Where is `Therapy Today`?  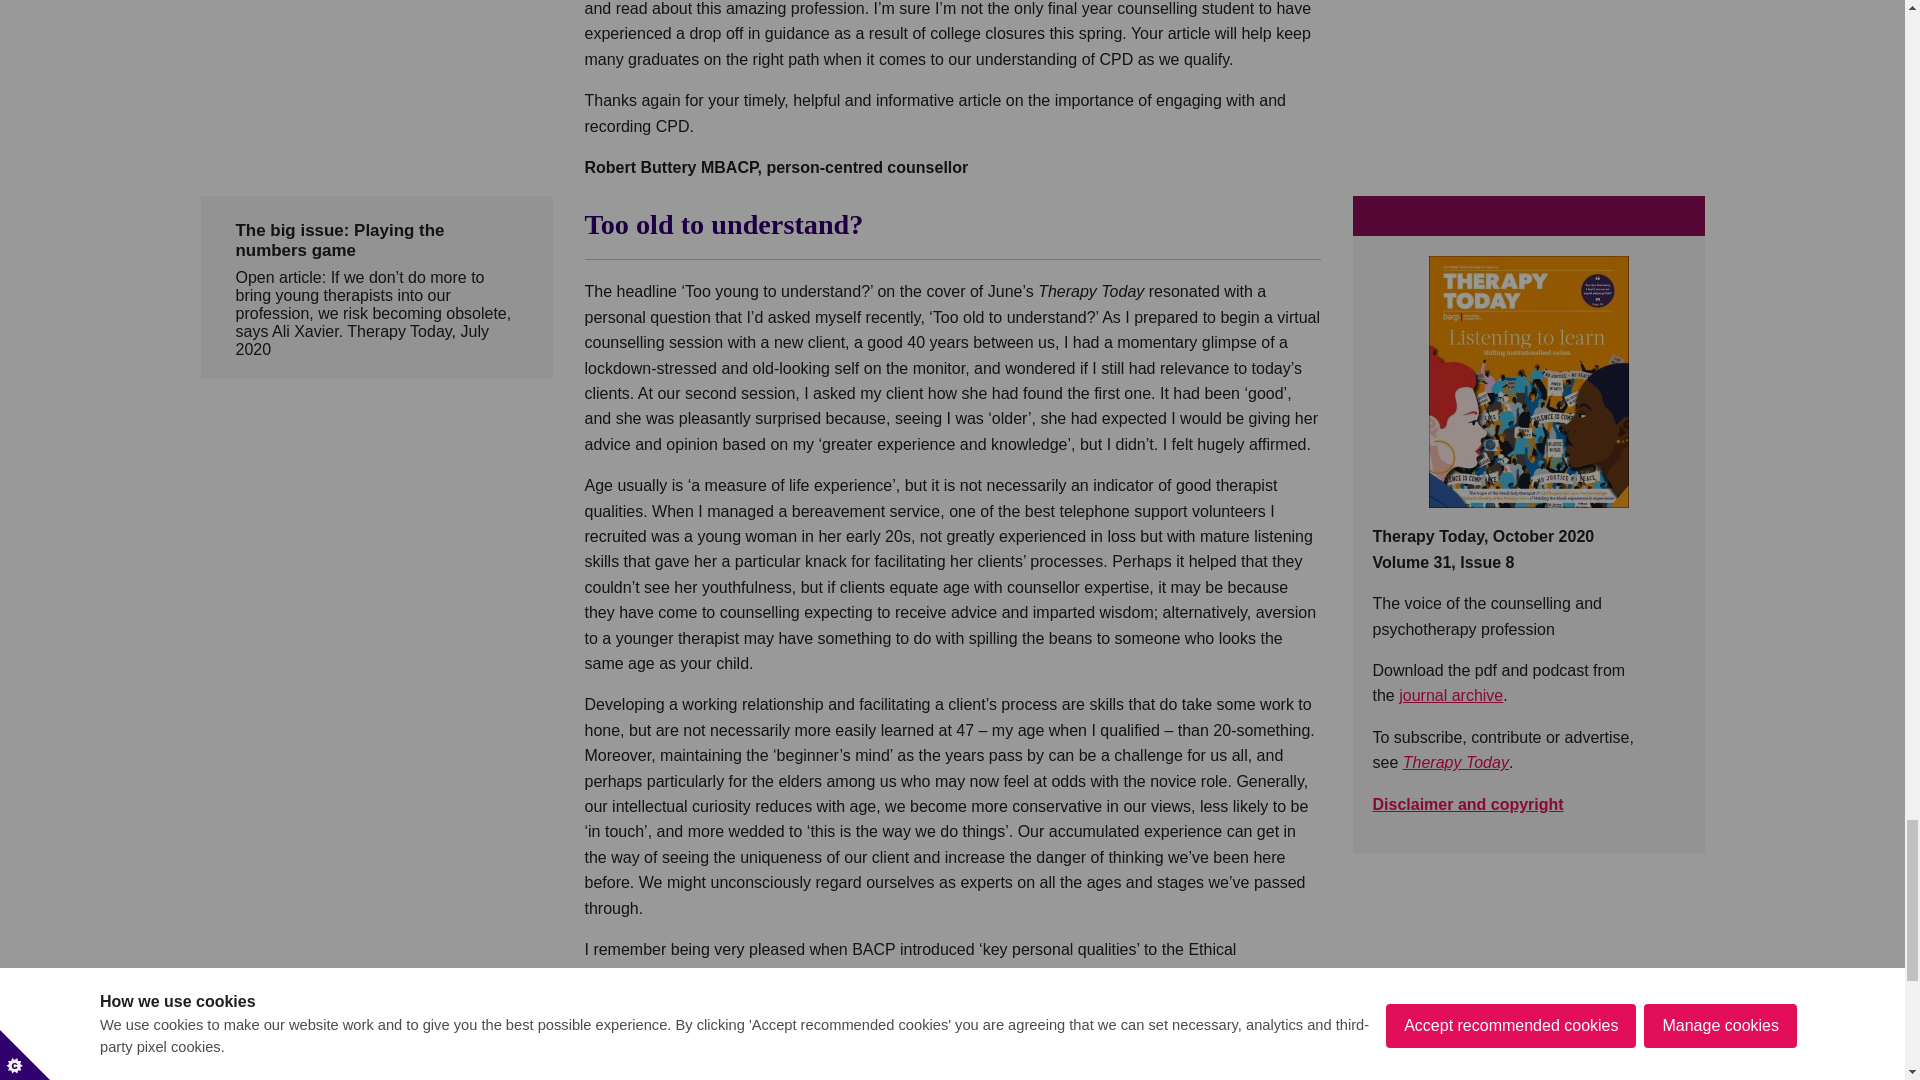
Therapy Today is located at coordinates (1456, 762).